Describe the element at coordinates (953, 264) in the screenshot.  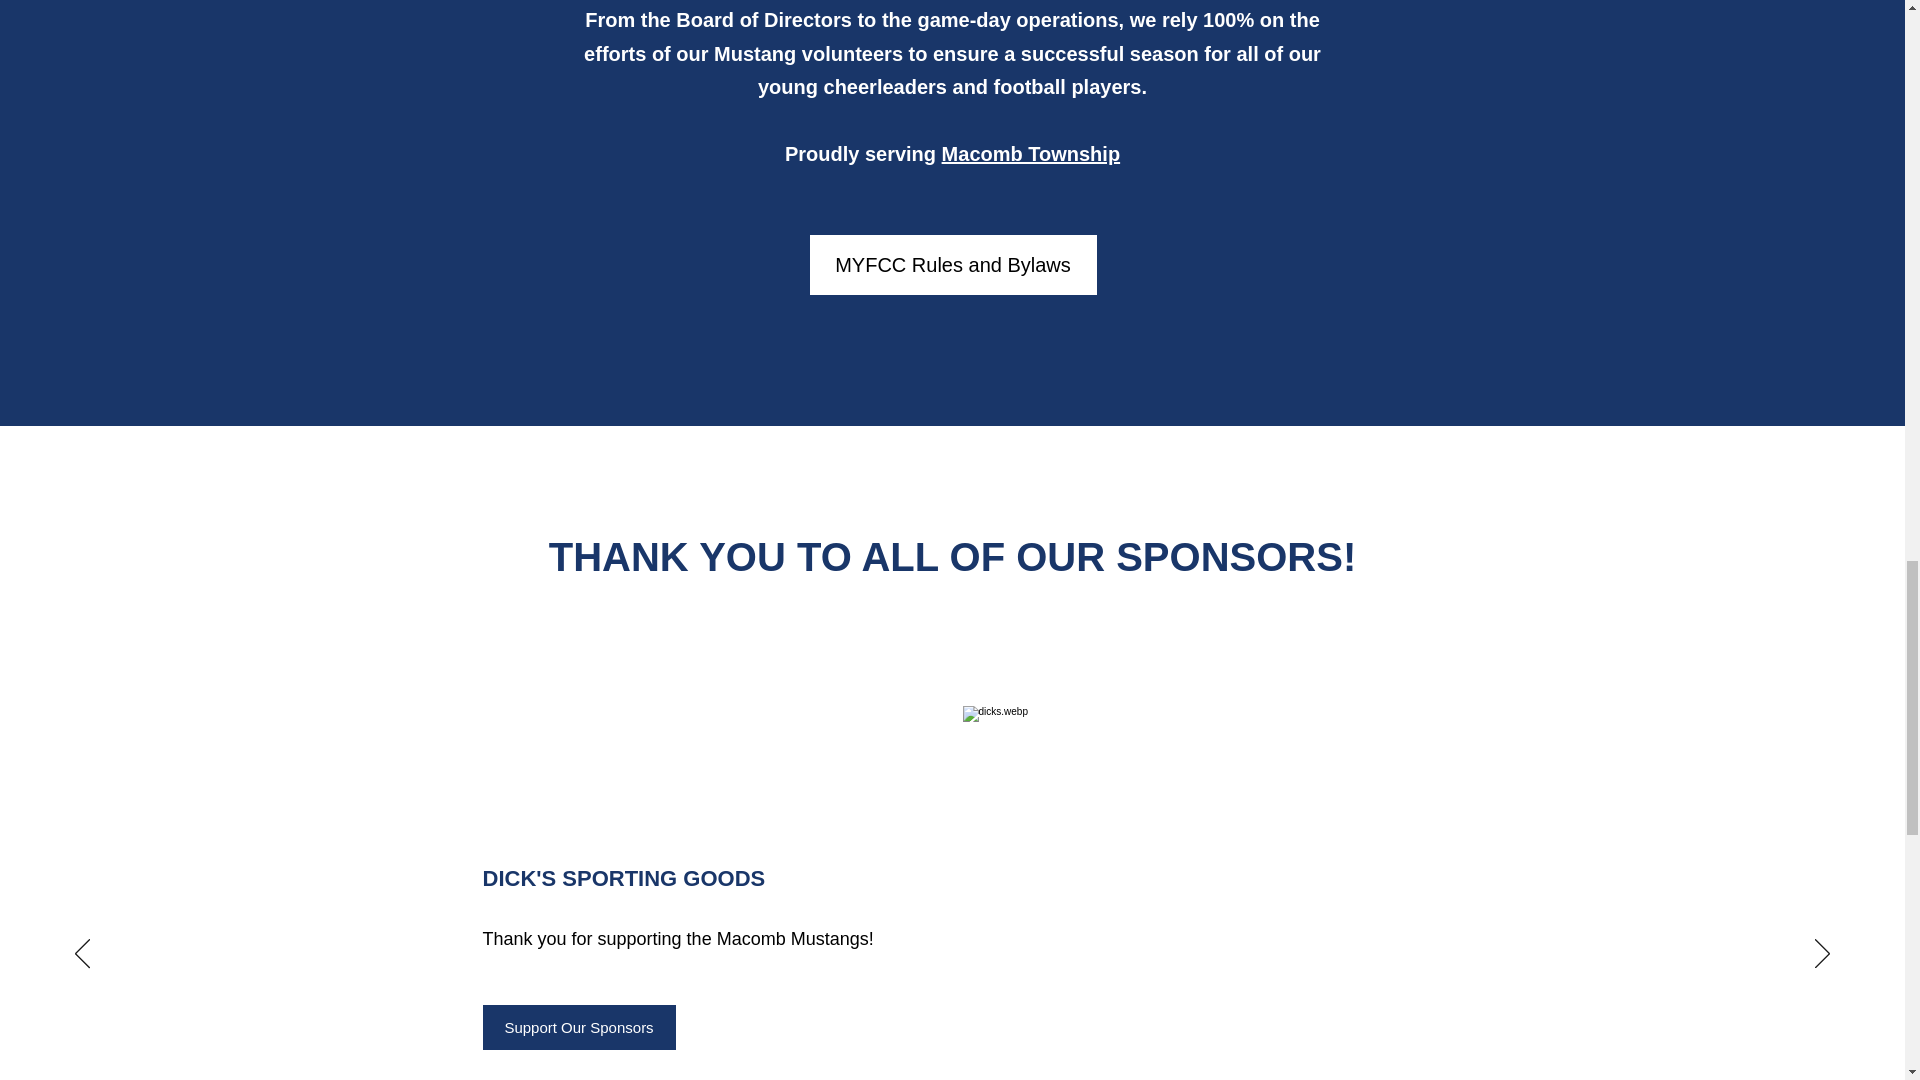
I see `MYFCC Rules and Bylaws` at that location.